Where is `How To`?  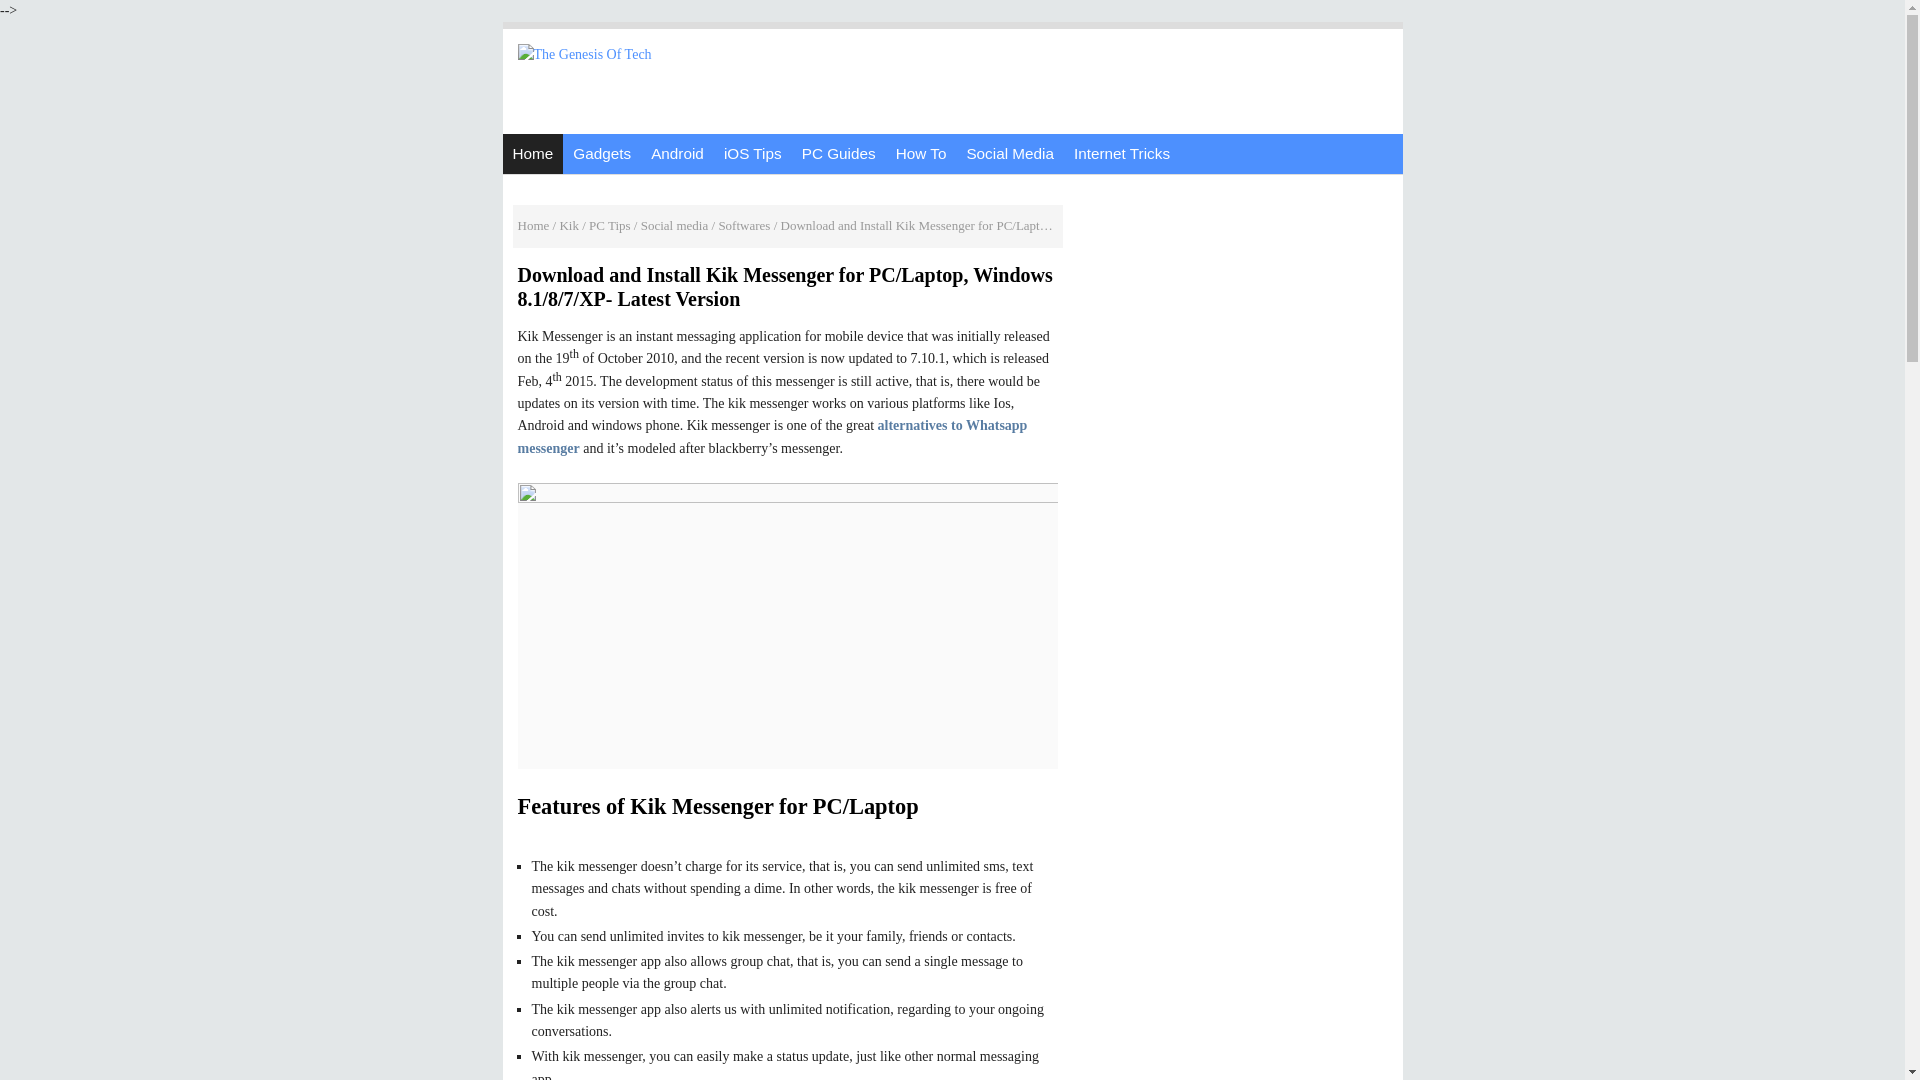
How To is located at coordinates (920, 153).